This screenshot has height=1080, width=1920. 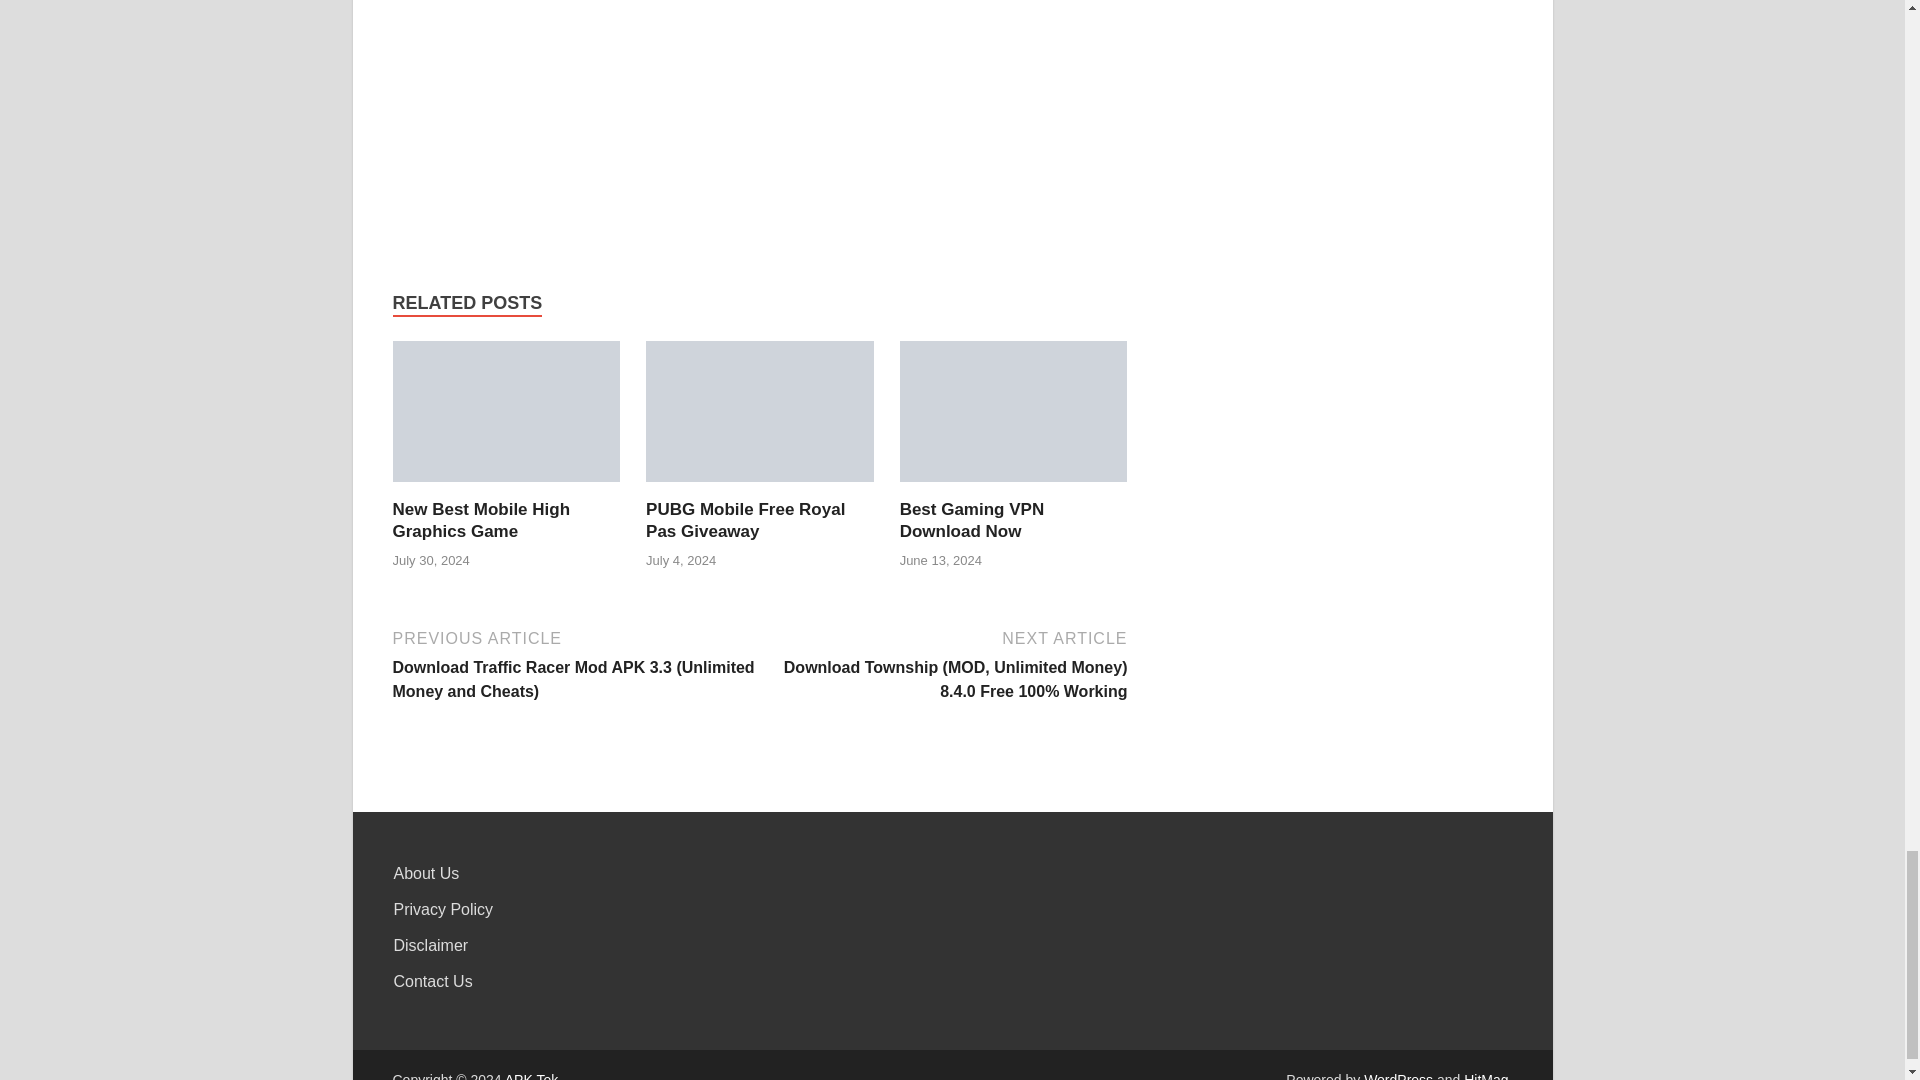 I want to click on New Best Mobile High Graphics Game, so click(x=506, y=411).